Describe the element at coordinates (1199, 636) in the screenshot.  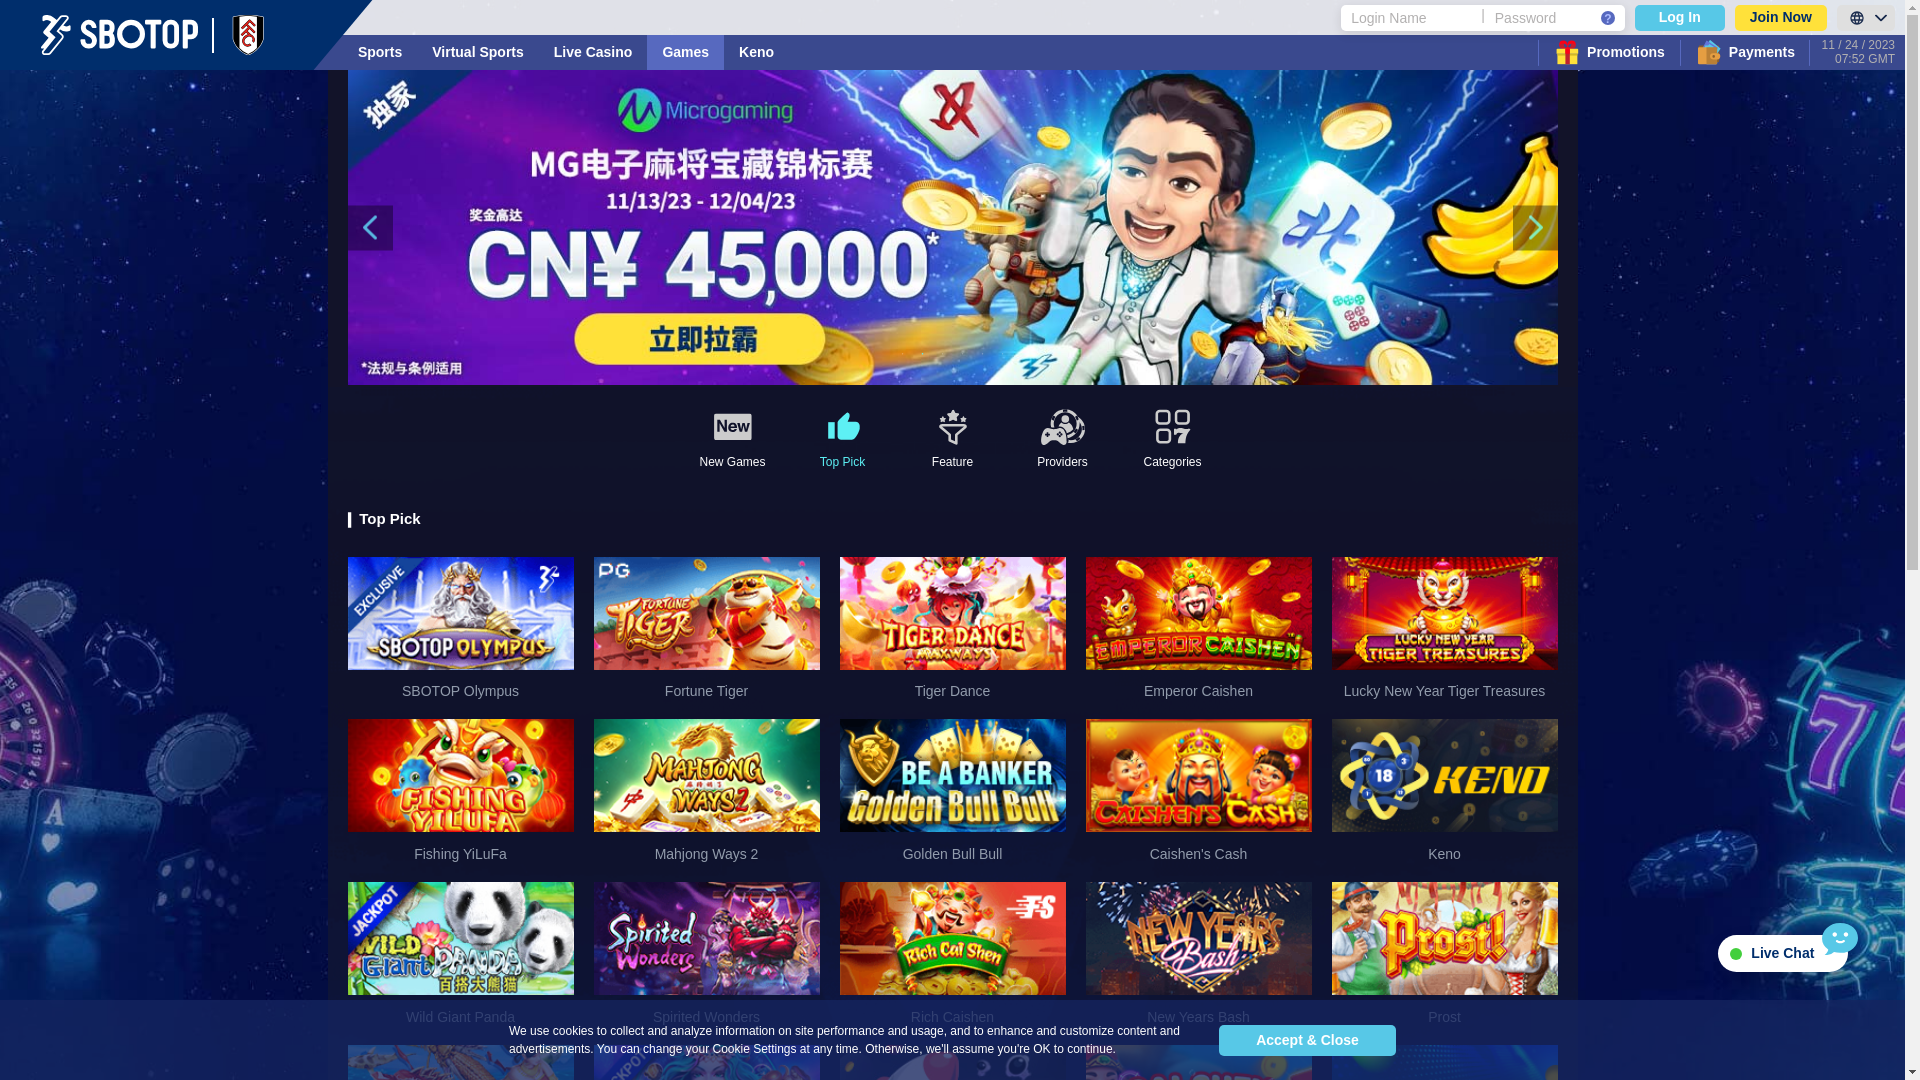
I see `Emperor Caishen` at that location.